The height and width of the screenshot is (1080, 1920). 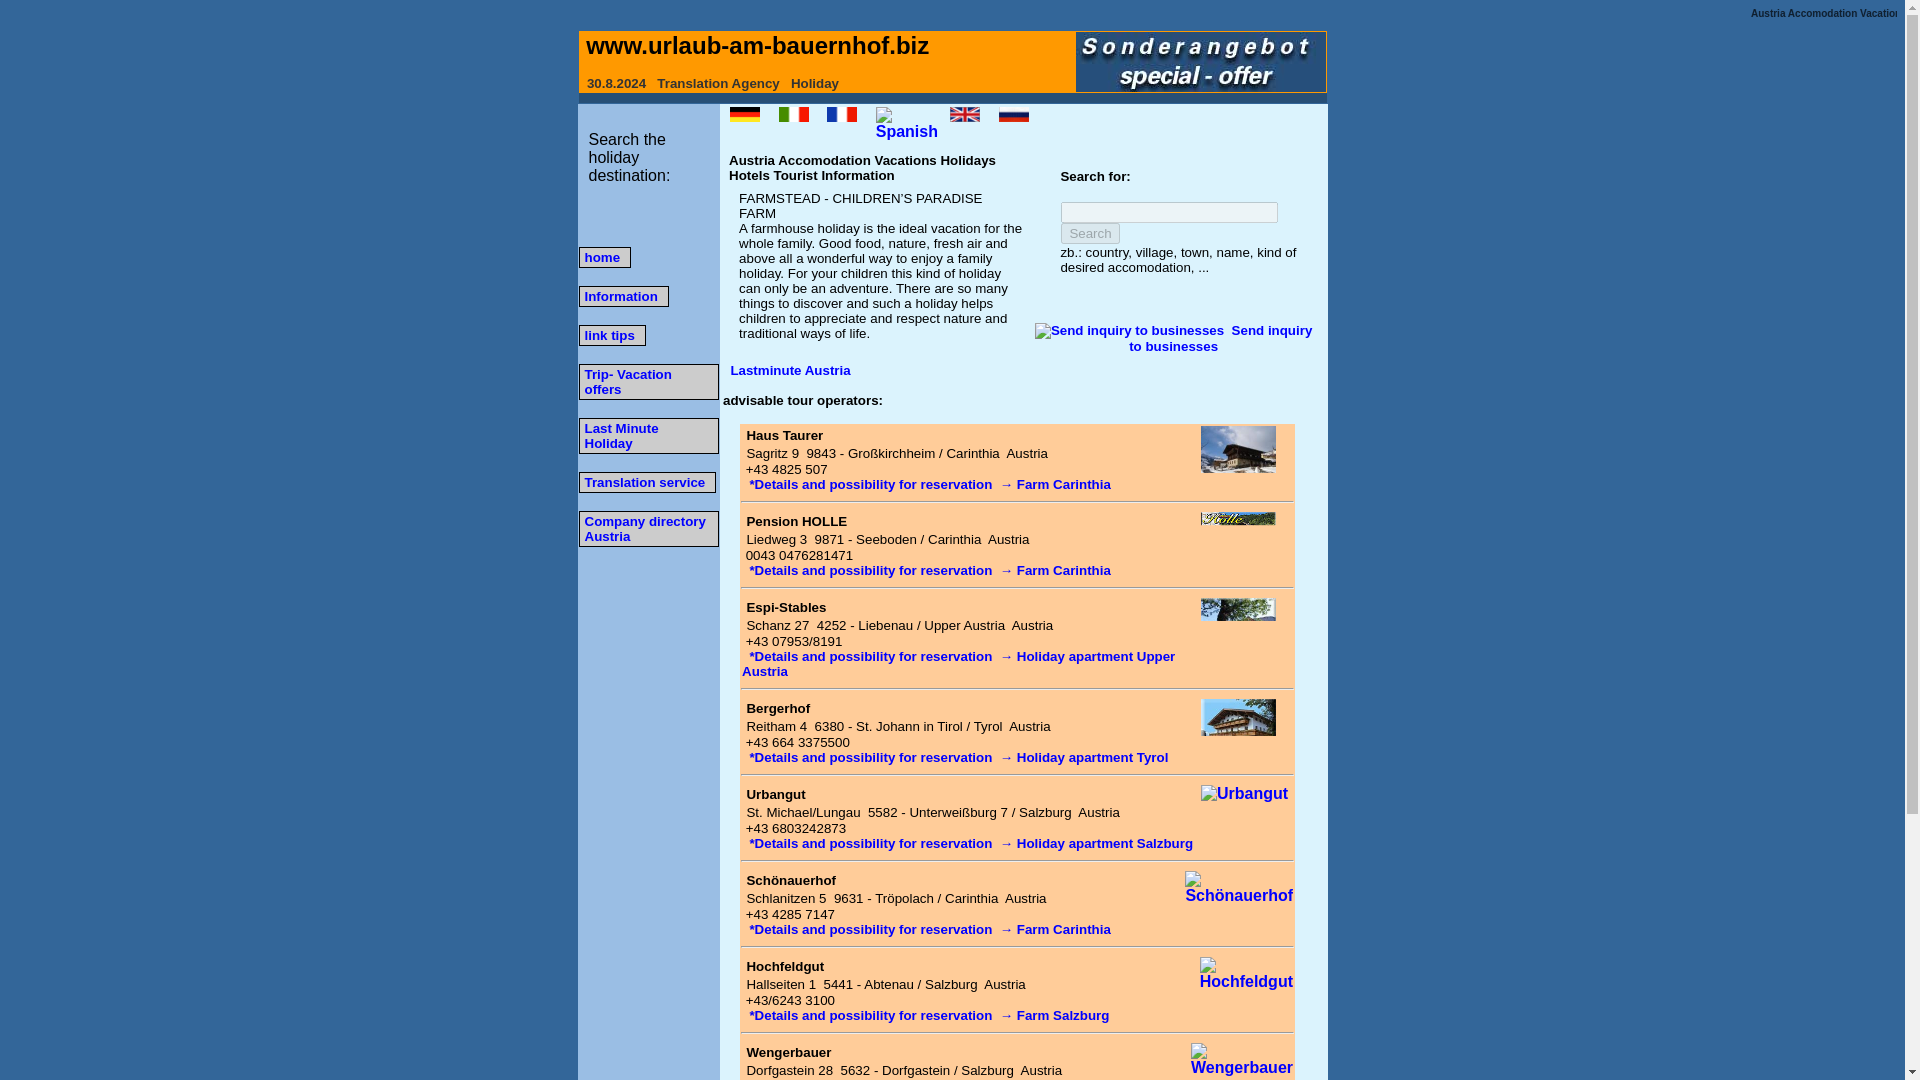 I want to click on Holiday, so click(x=815, y=82).